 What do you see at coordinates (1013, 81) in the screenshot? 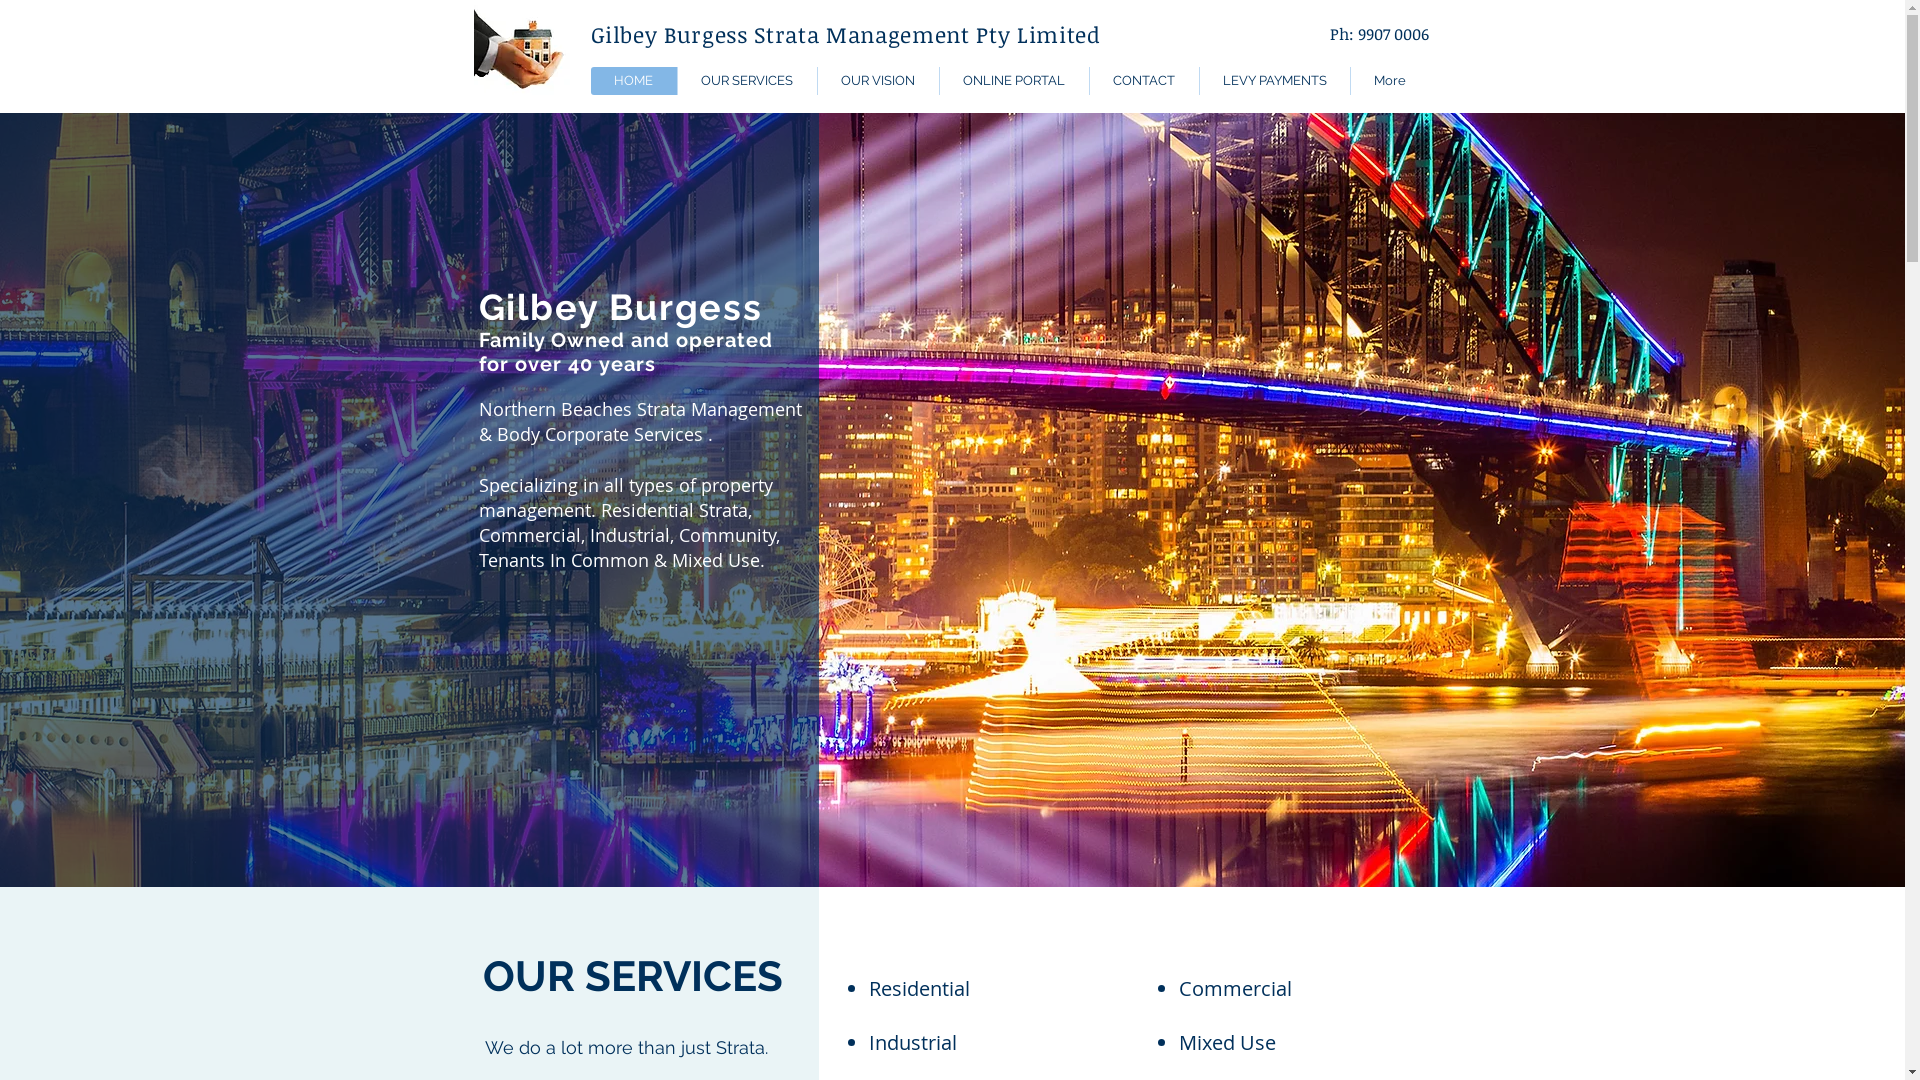
I see `ONLINE PORTAL` at bounding box center [1013, 81].